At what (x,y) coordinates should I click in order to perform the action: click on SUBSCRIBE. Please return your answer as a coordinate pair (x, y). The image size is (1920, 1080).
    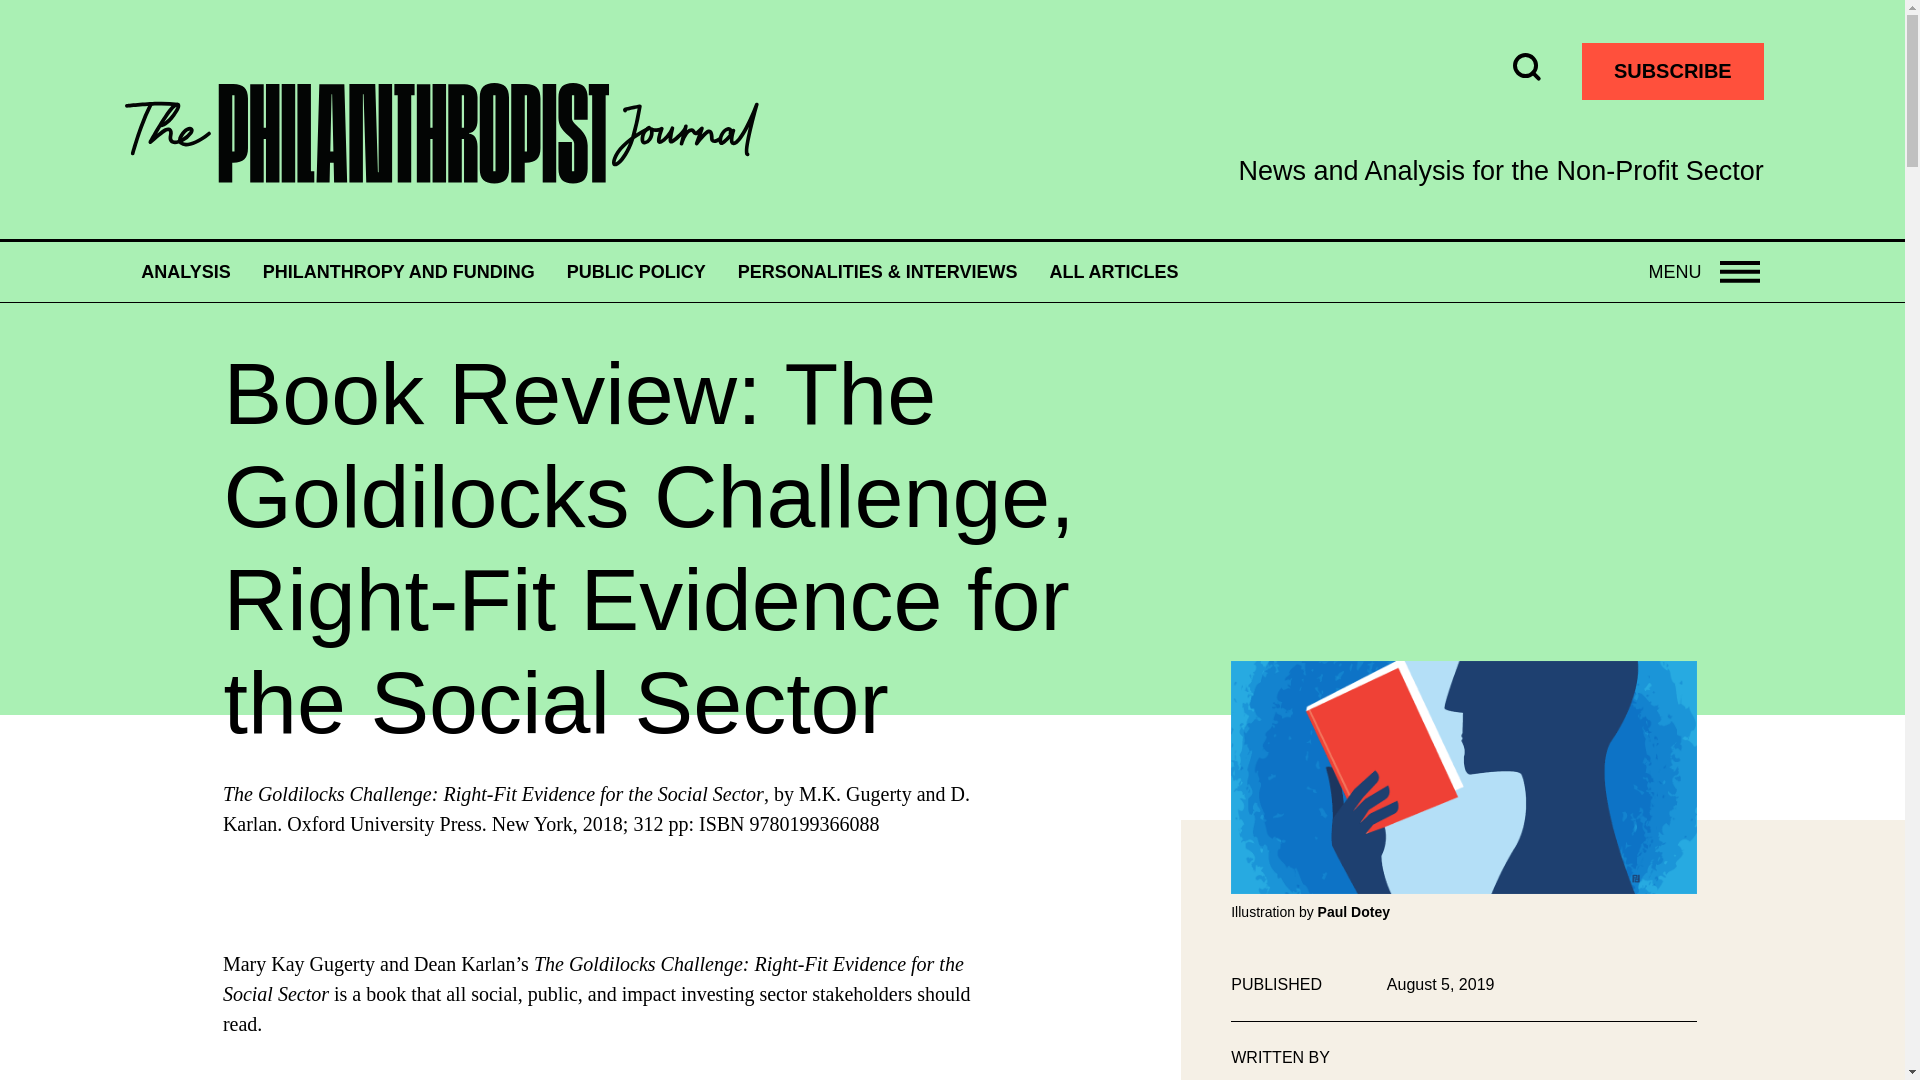
    Looking at the image, I should click on (185, 271).